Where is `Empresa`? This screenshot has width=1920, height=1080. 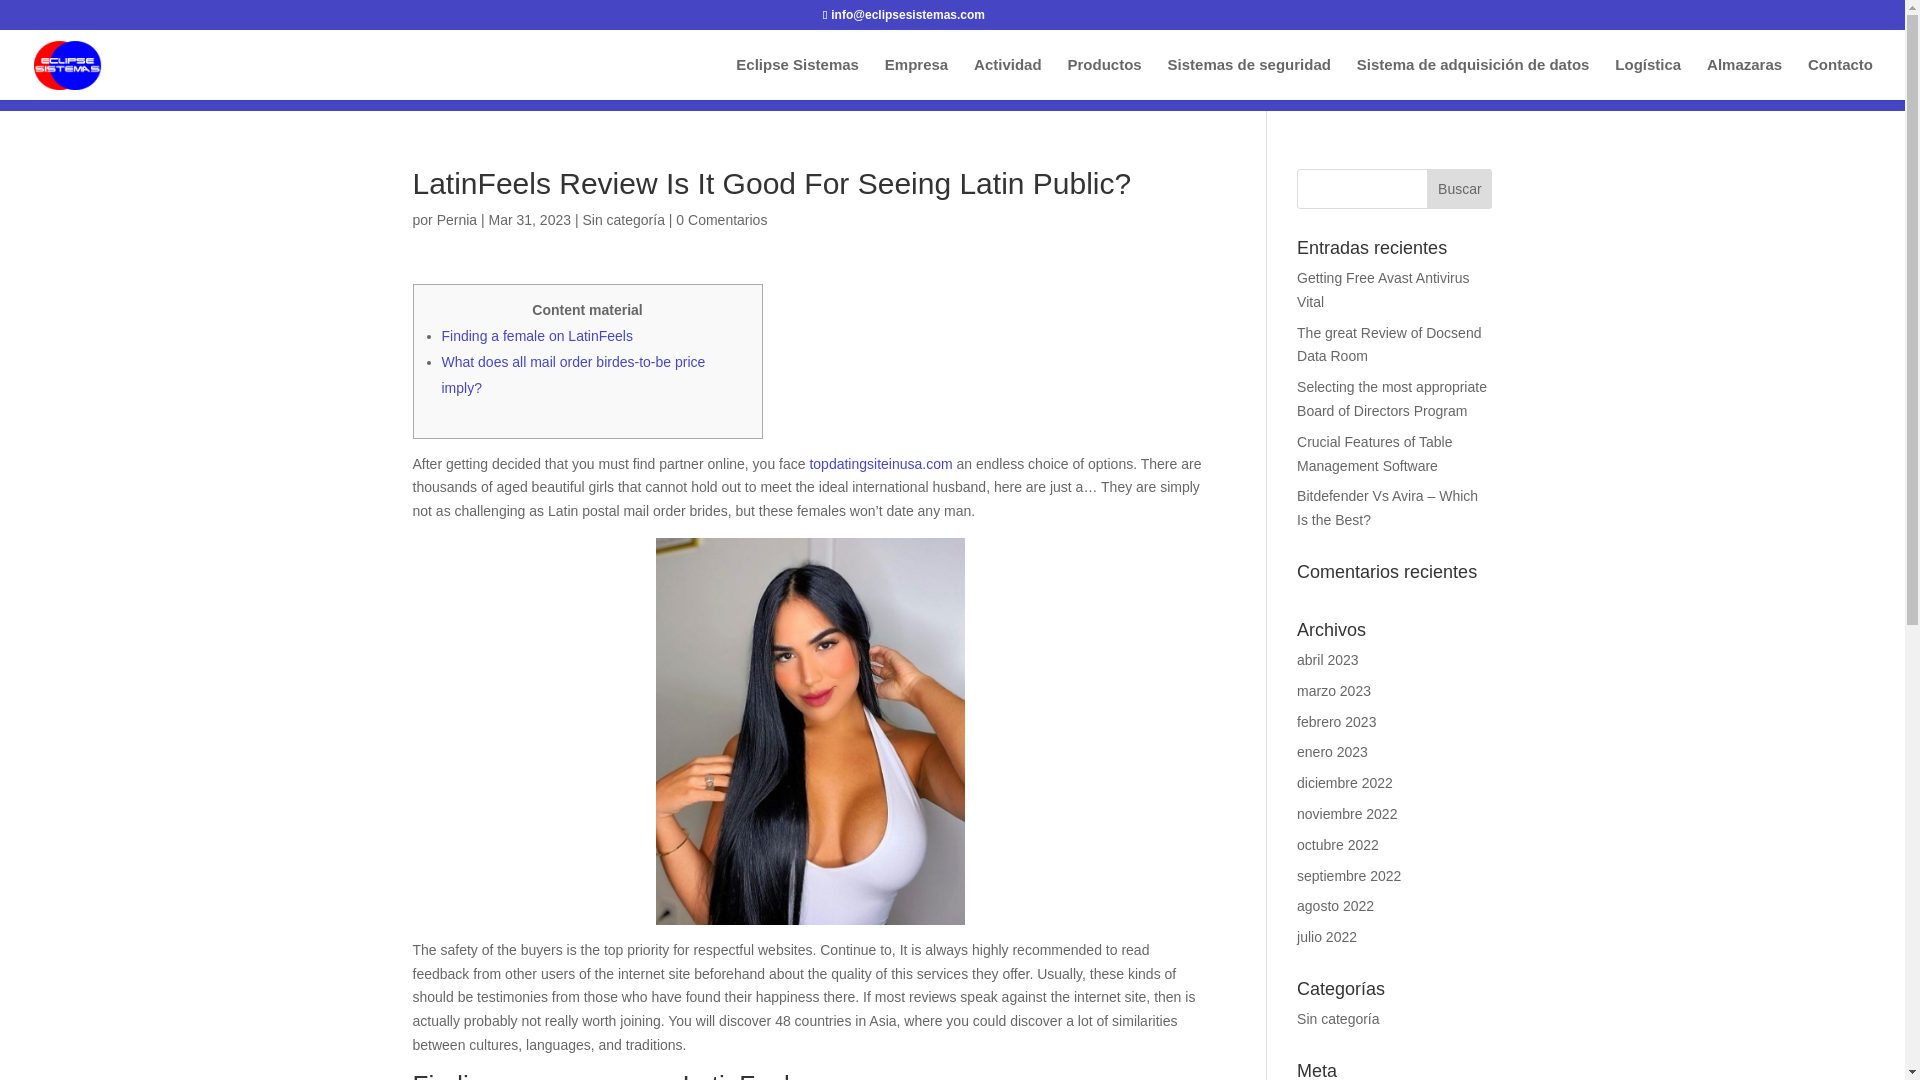 Empresa is located at coordinates (916, 79).